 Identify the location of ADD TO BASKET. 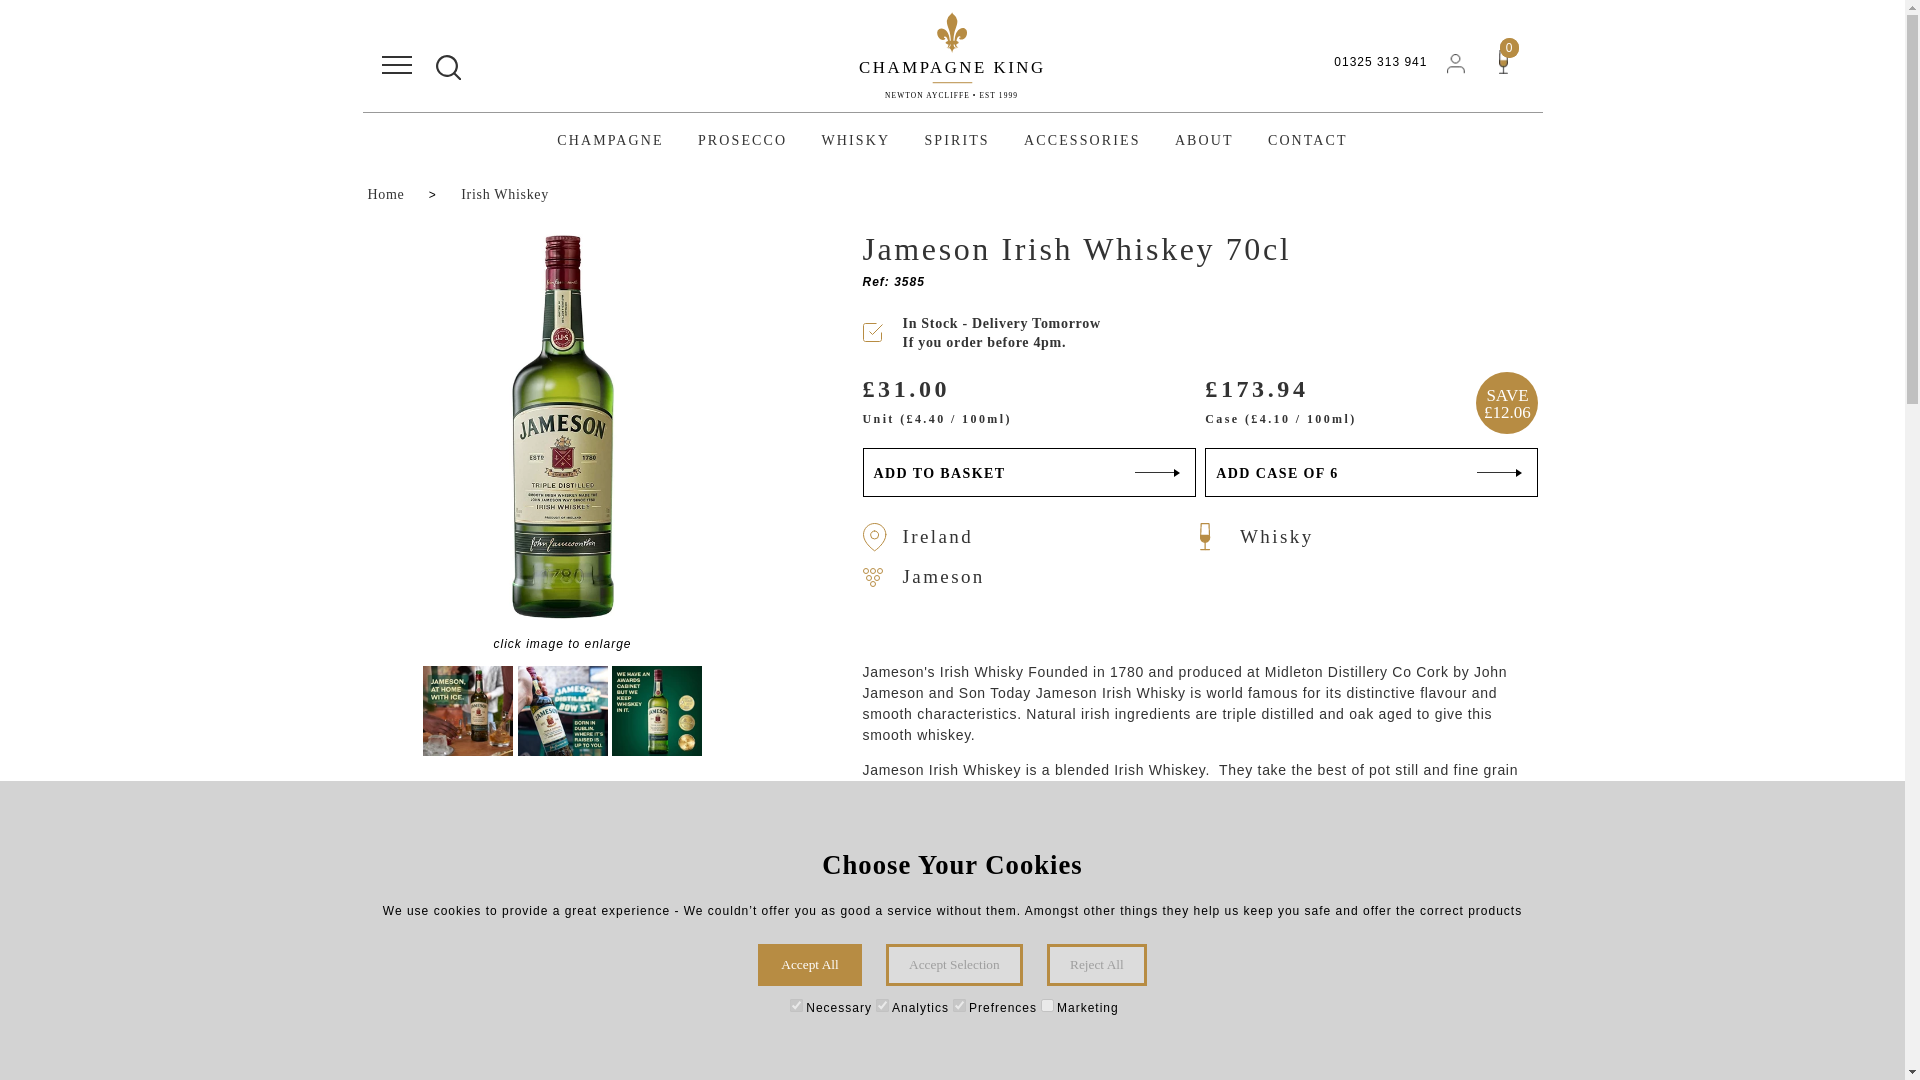
(1028, 472).